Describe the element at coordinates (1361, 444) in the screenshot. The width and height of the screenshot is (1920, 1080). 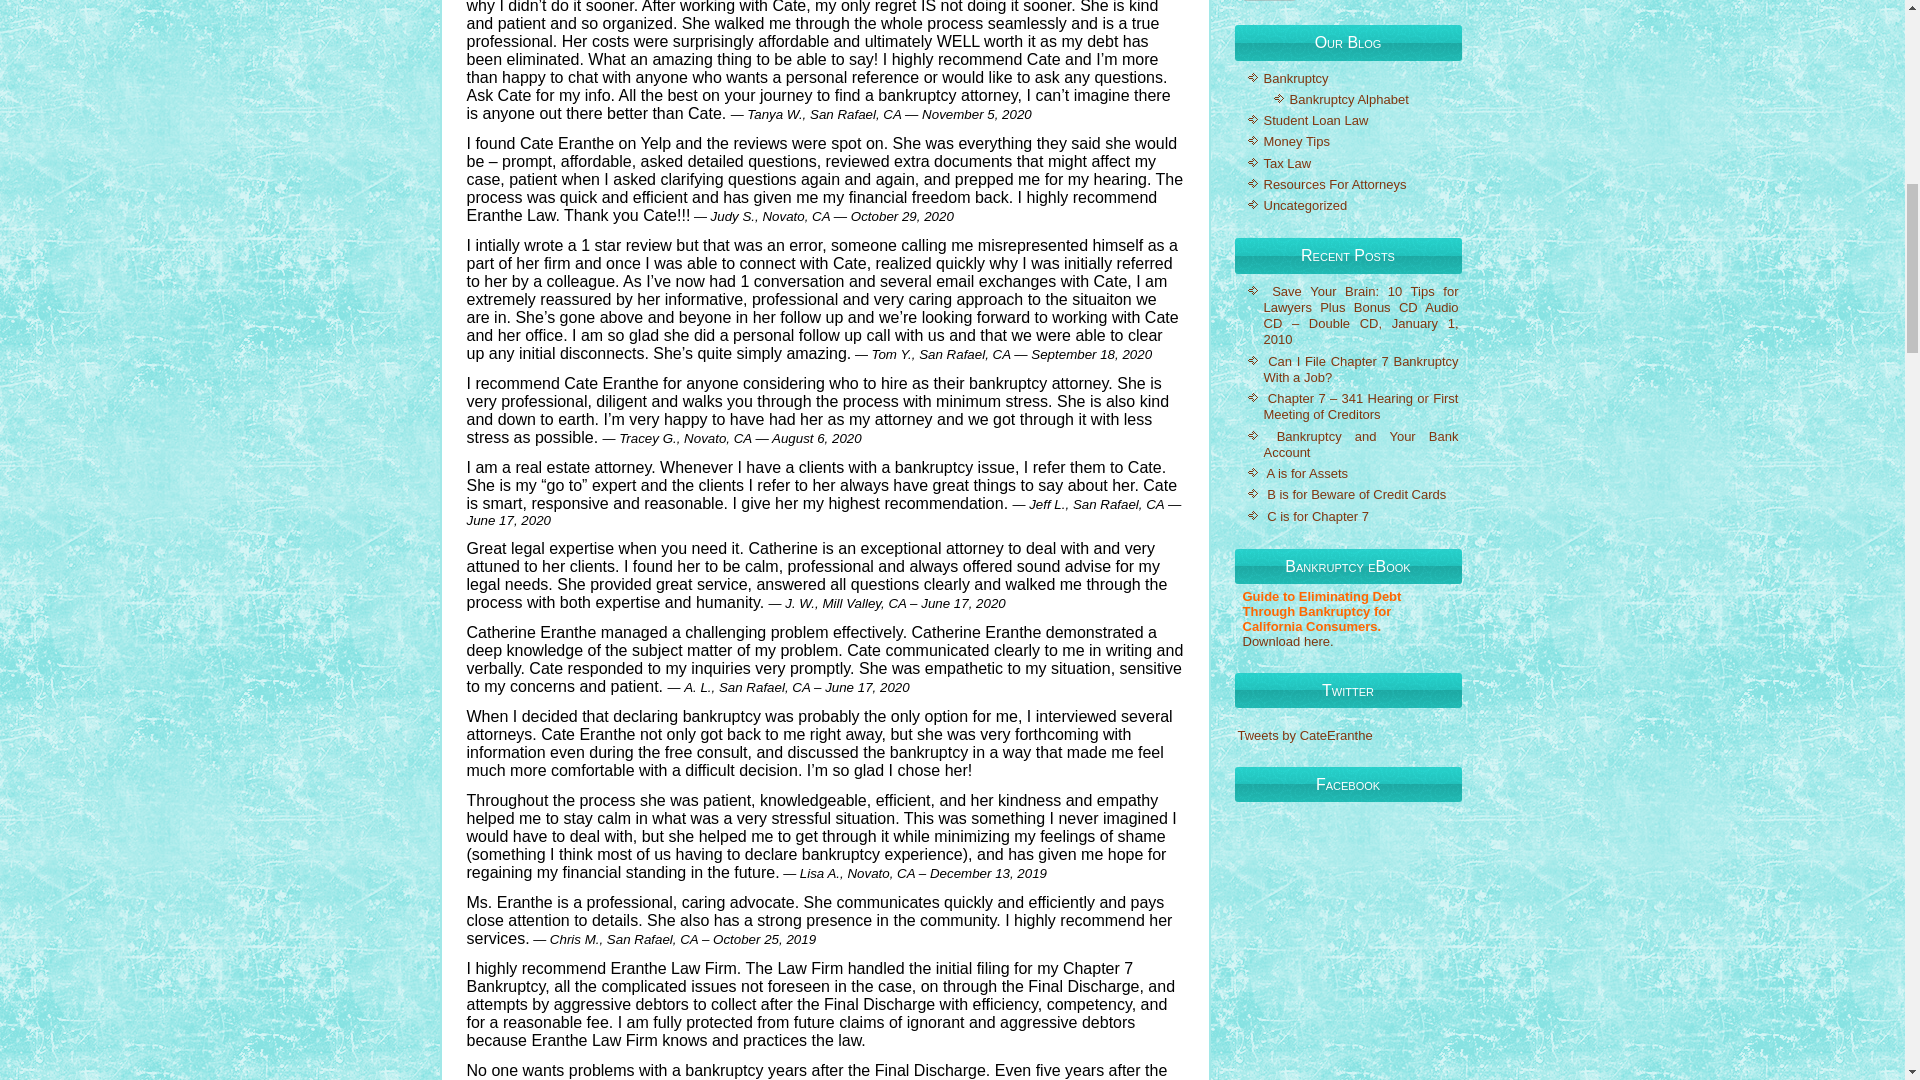
I see `Bankruptcy and Your Bank Account` at that location.